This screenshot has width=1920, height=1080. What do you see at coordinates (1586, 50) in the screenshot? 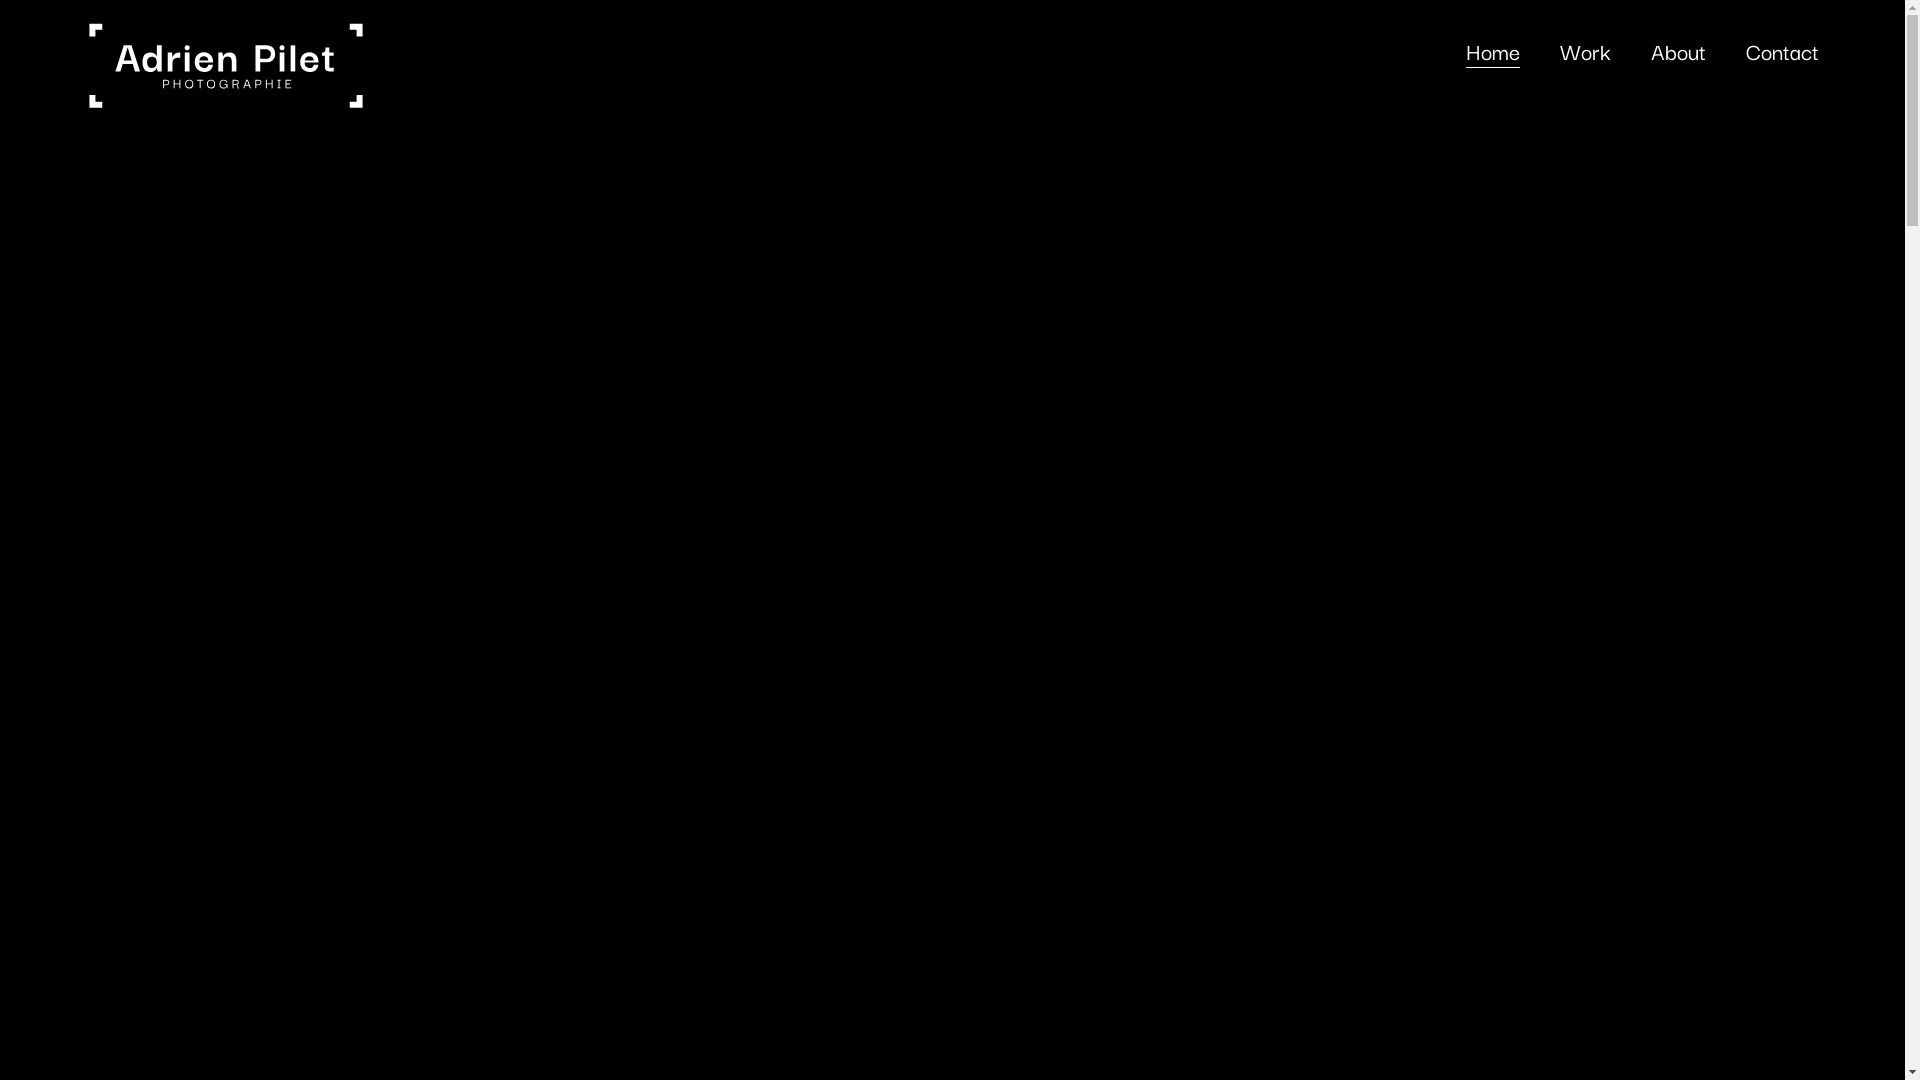
I see `Work` at bounding box center [1586, 50].